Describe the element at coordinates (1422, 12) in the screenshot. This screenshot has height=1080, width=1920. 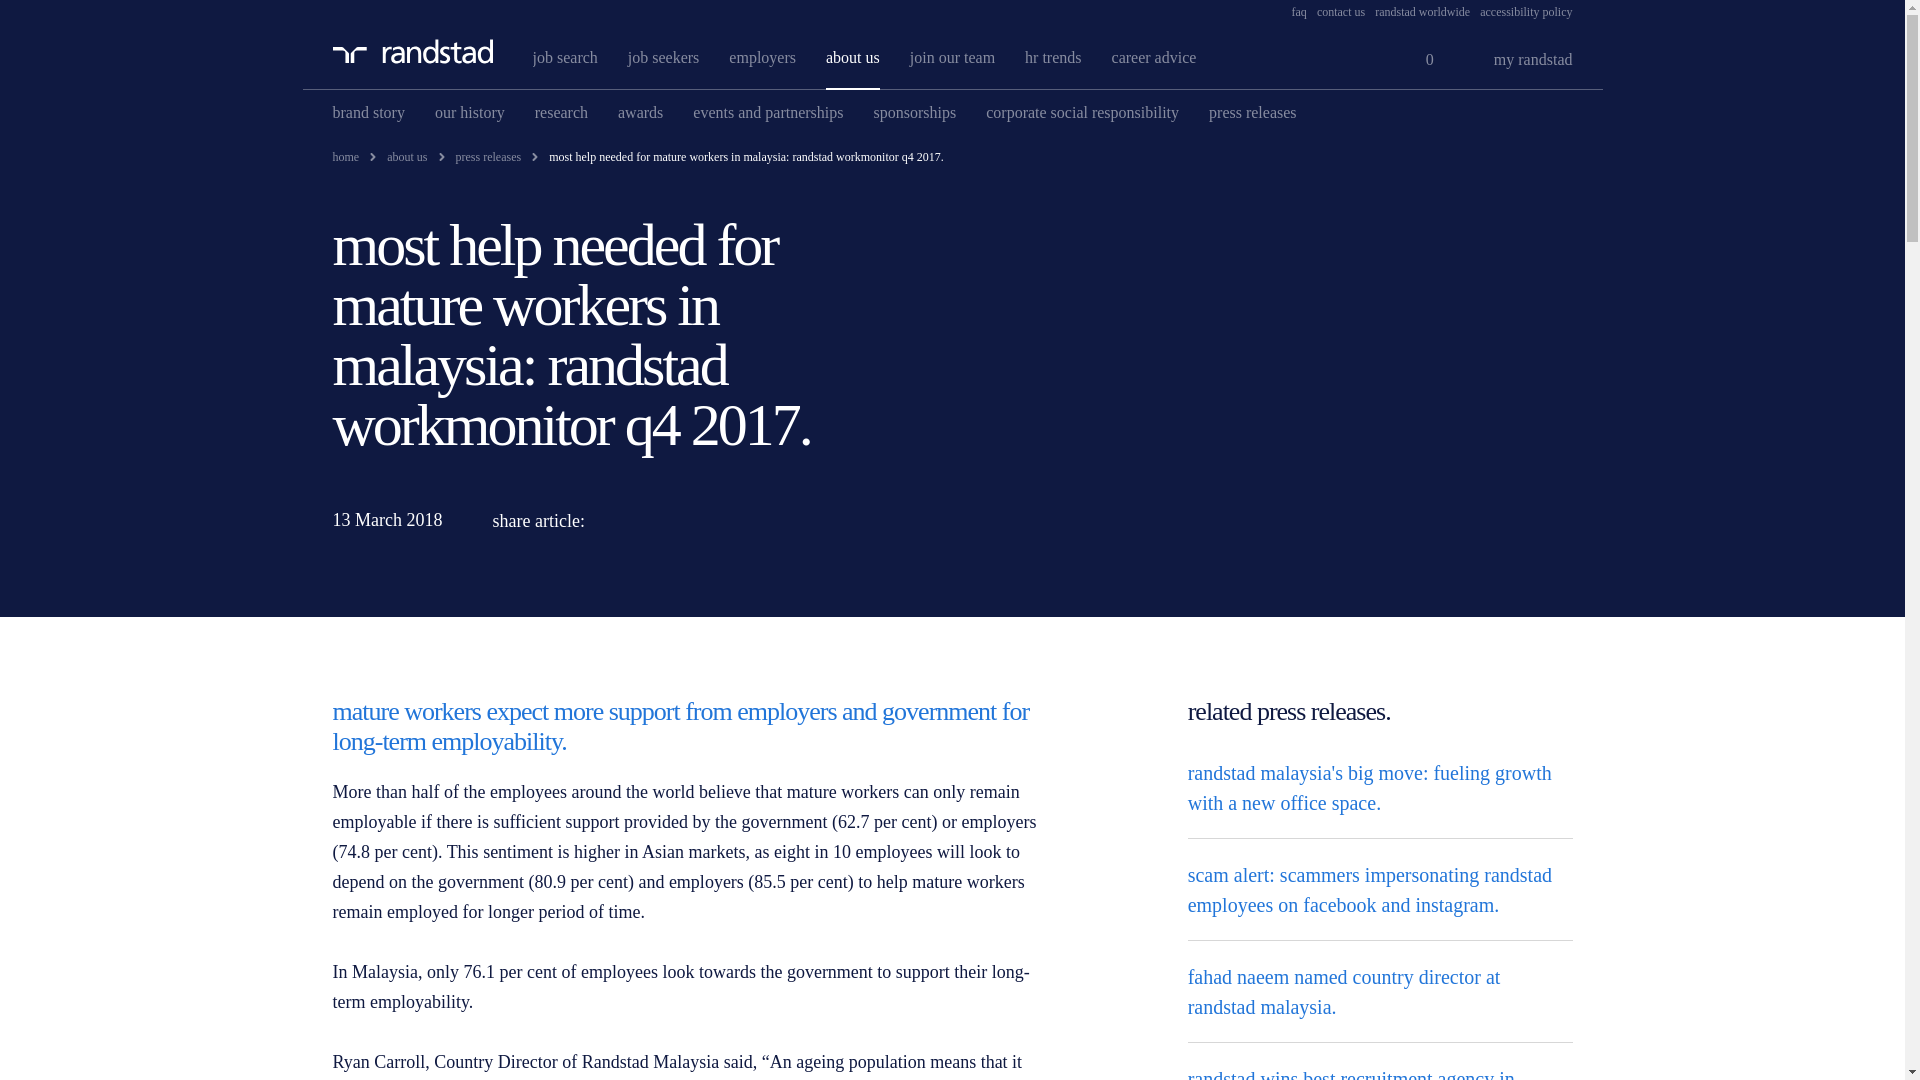
I see `randstad worldwide` at that location.